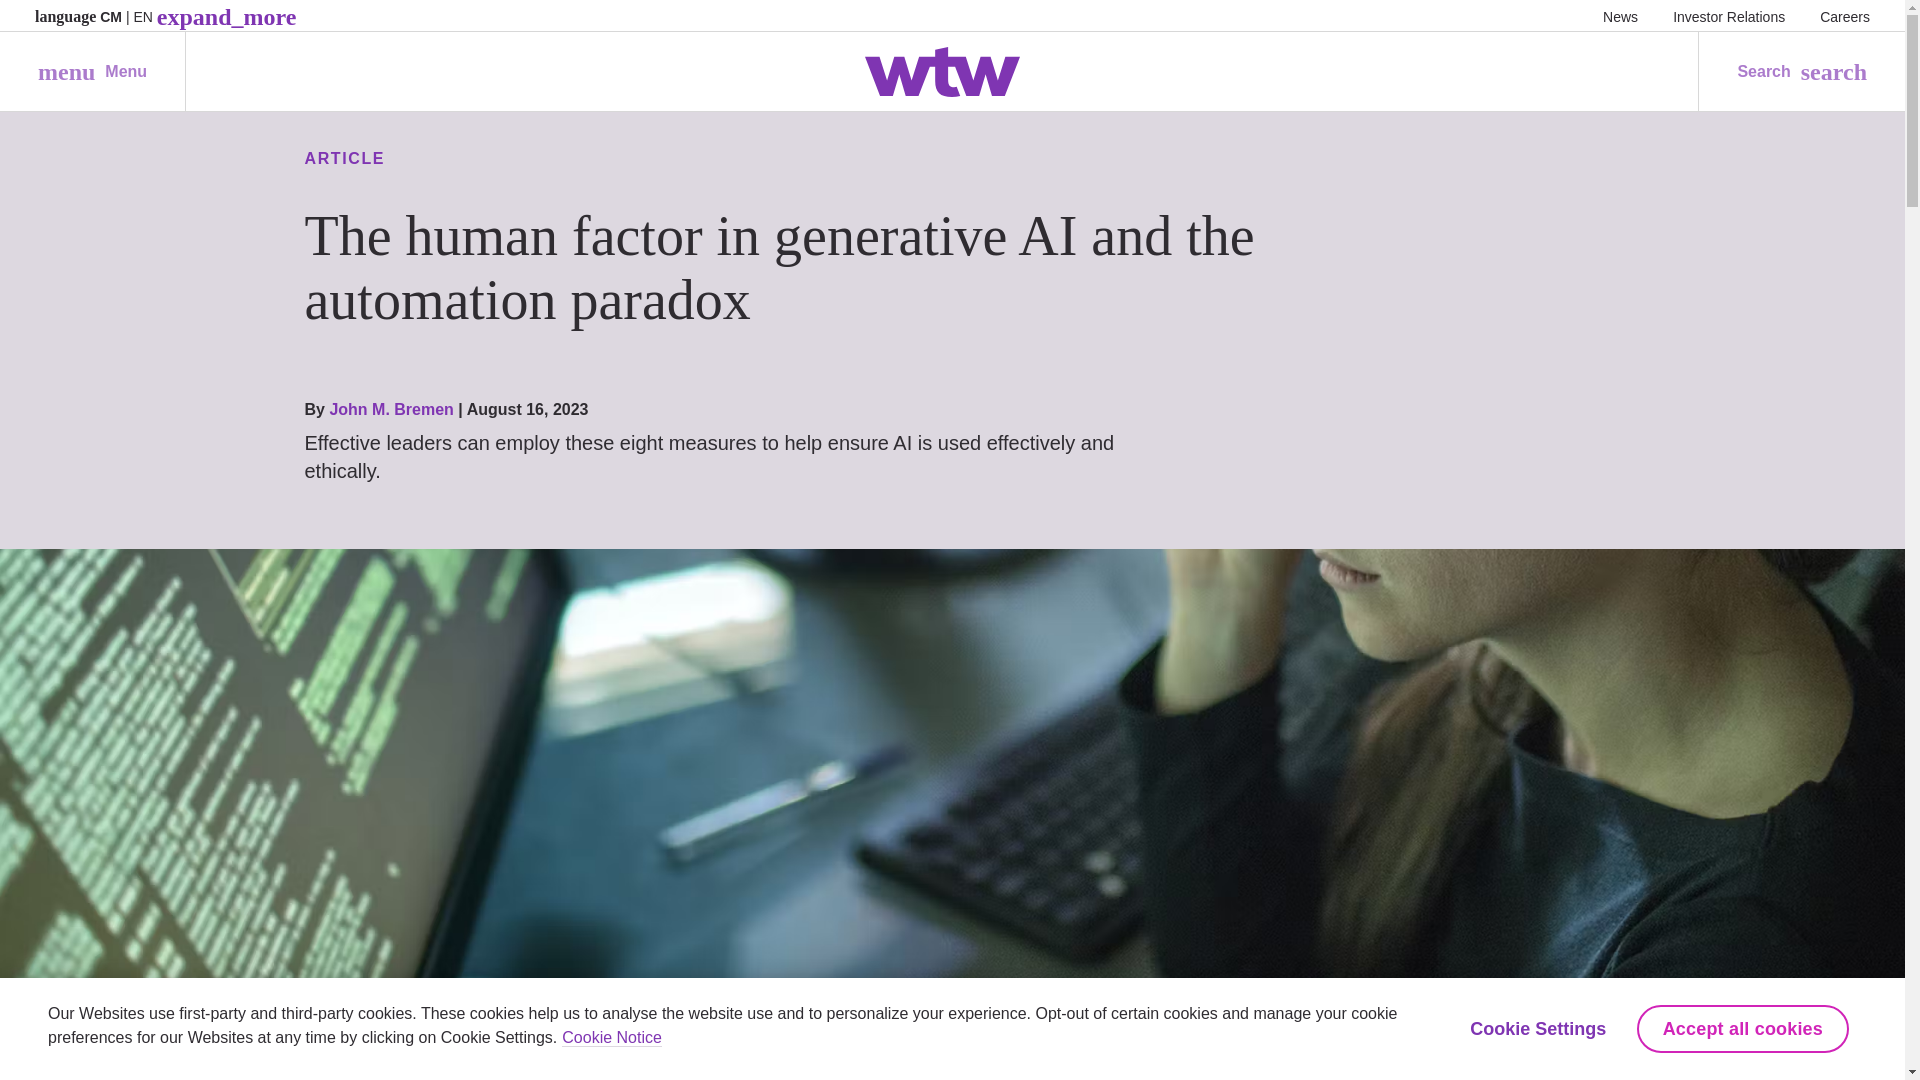  I want to click on News, so click(1620, 16).